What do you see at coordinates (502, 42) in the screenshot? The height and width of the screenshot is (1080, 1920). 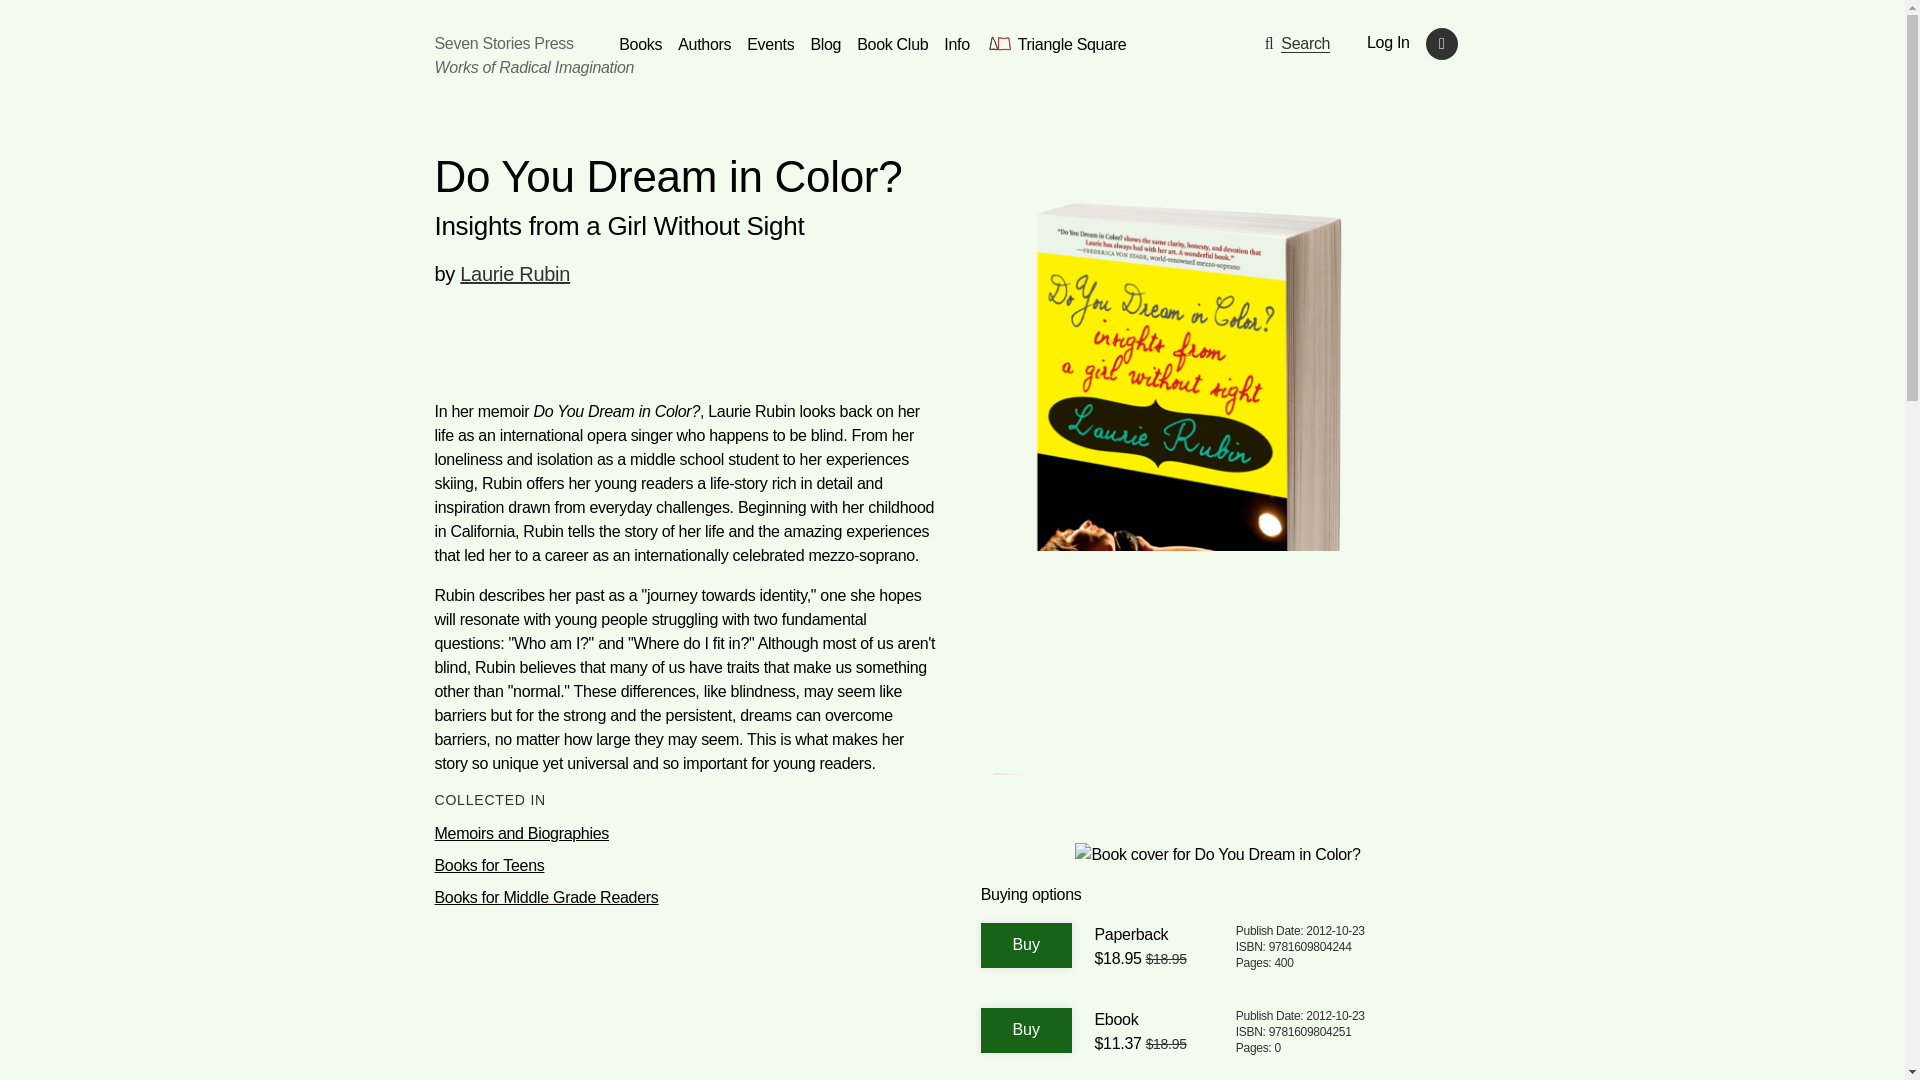 I see `Seven Stories Press` at bounding box center [502, 42].